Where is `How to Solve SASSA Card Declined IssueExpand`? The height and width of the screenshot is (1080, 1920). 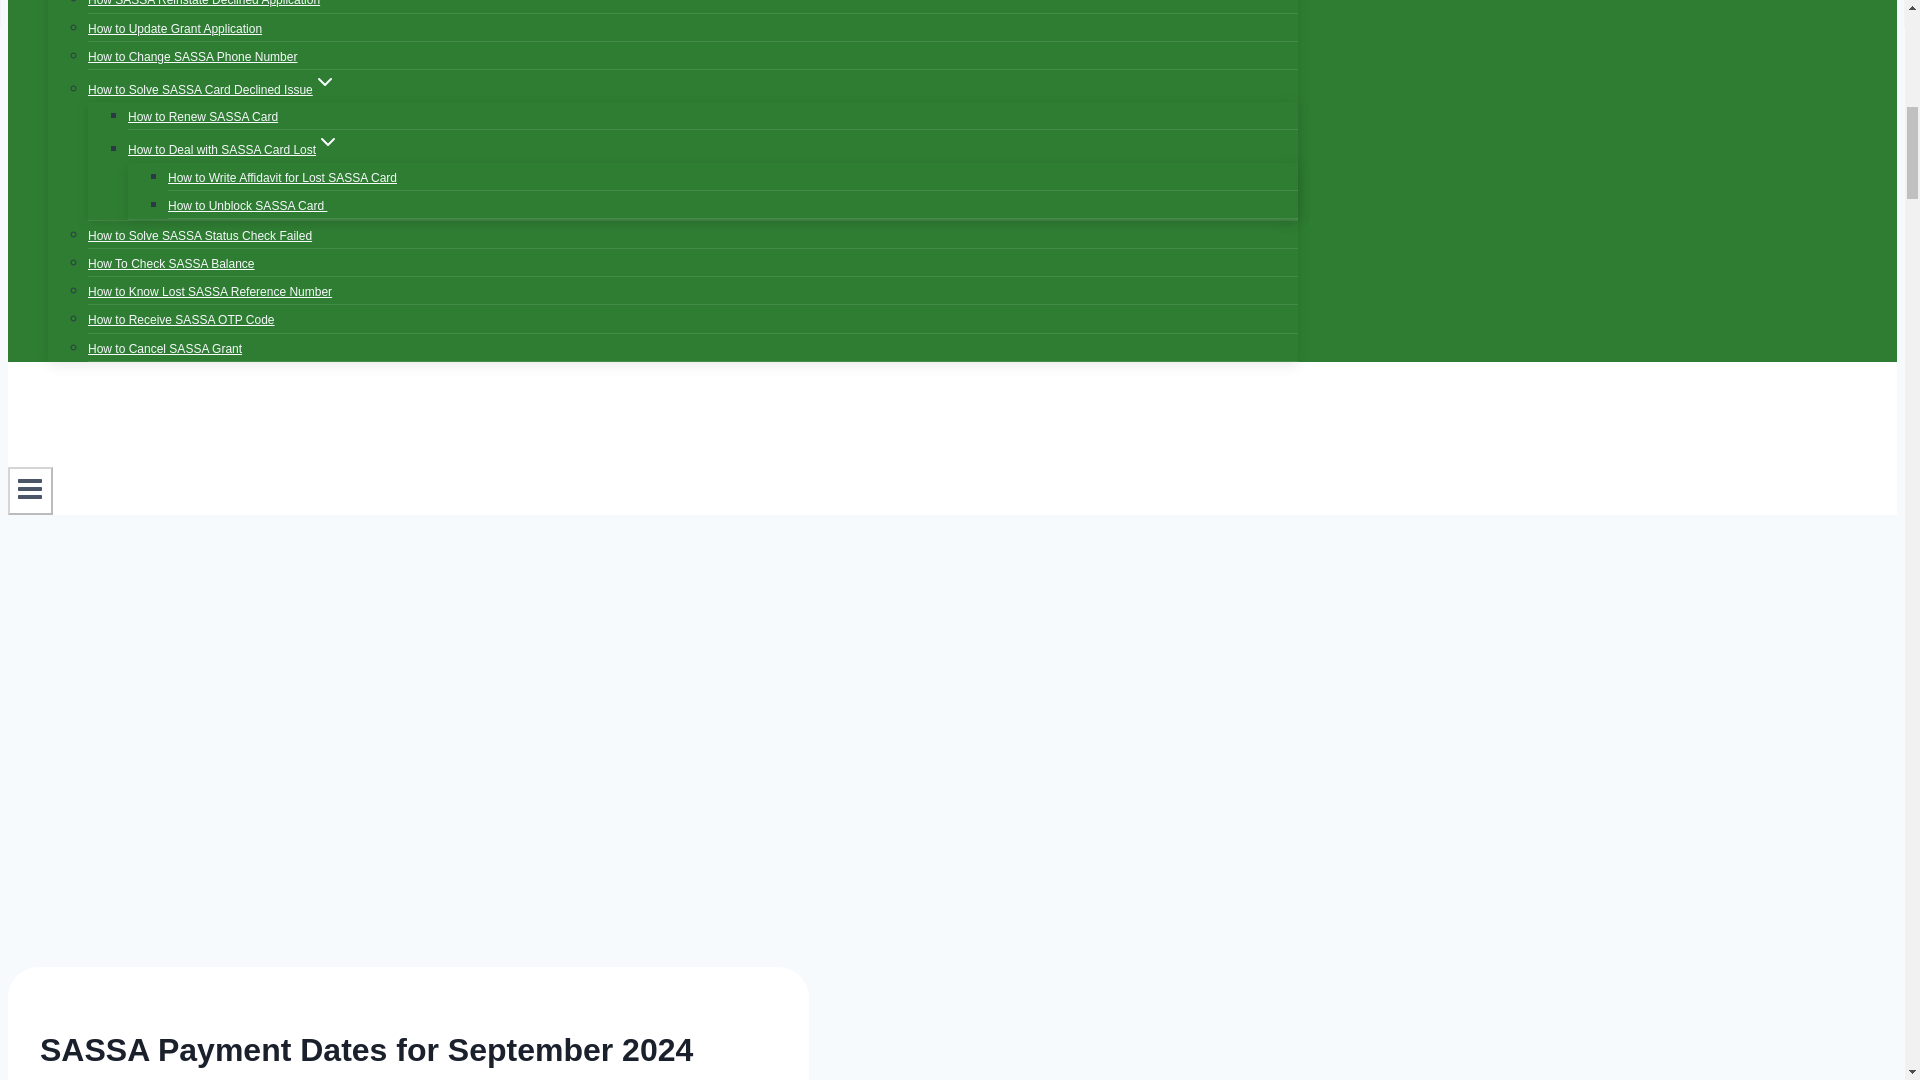
How to Solve SASSA Card Declined IssueExpand is located at coordinates (212, 90).